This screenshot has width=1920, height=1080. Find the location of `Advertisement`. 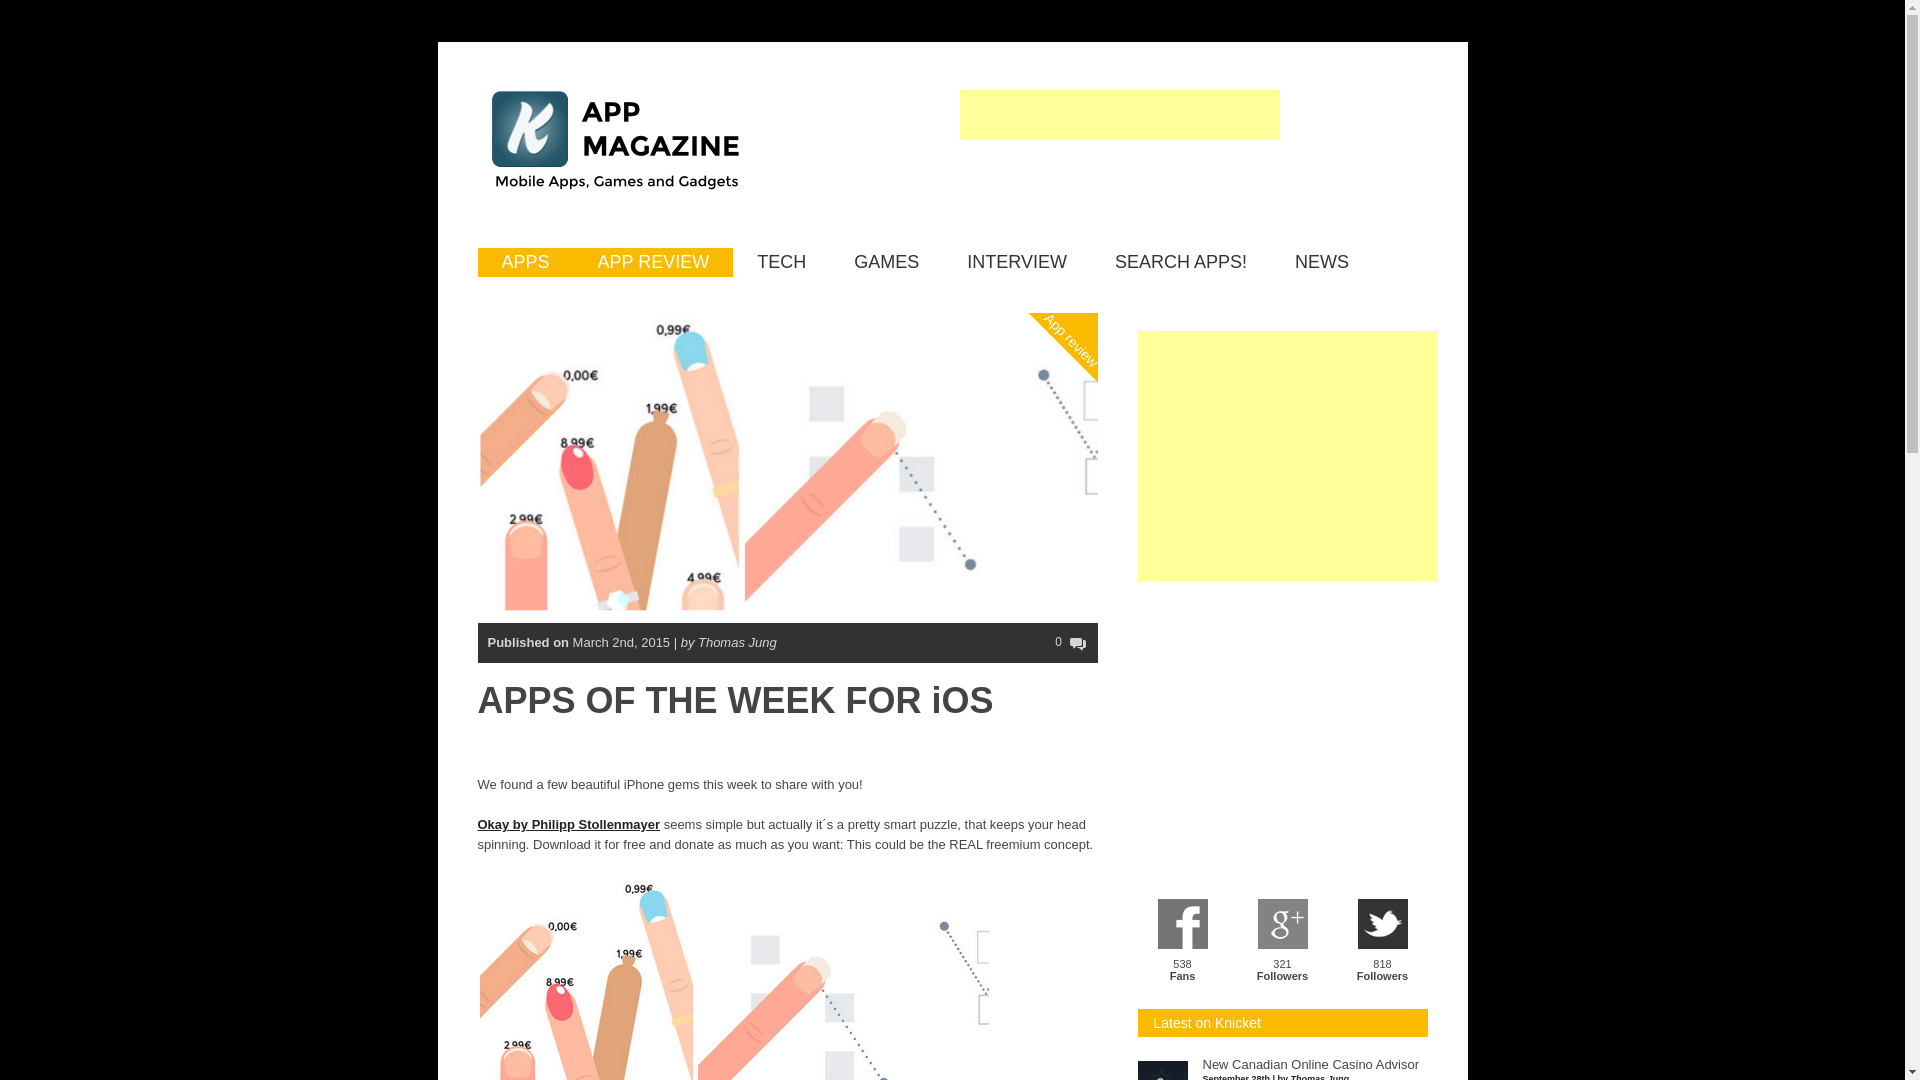

Advertisement is located at coordinates (1120, 190).